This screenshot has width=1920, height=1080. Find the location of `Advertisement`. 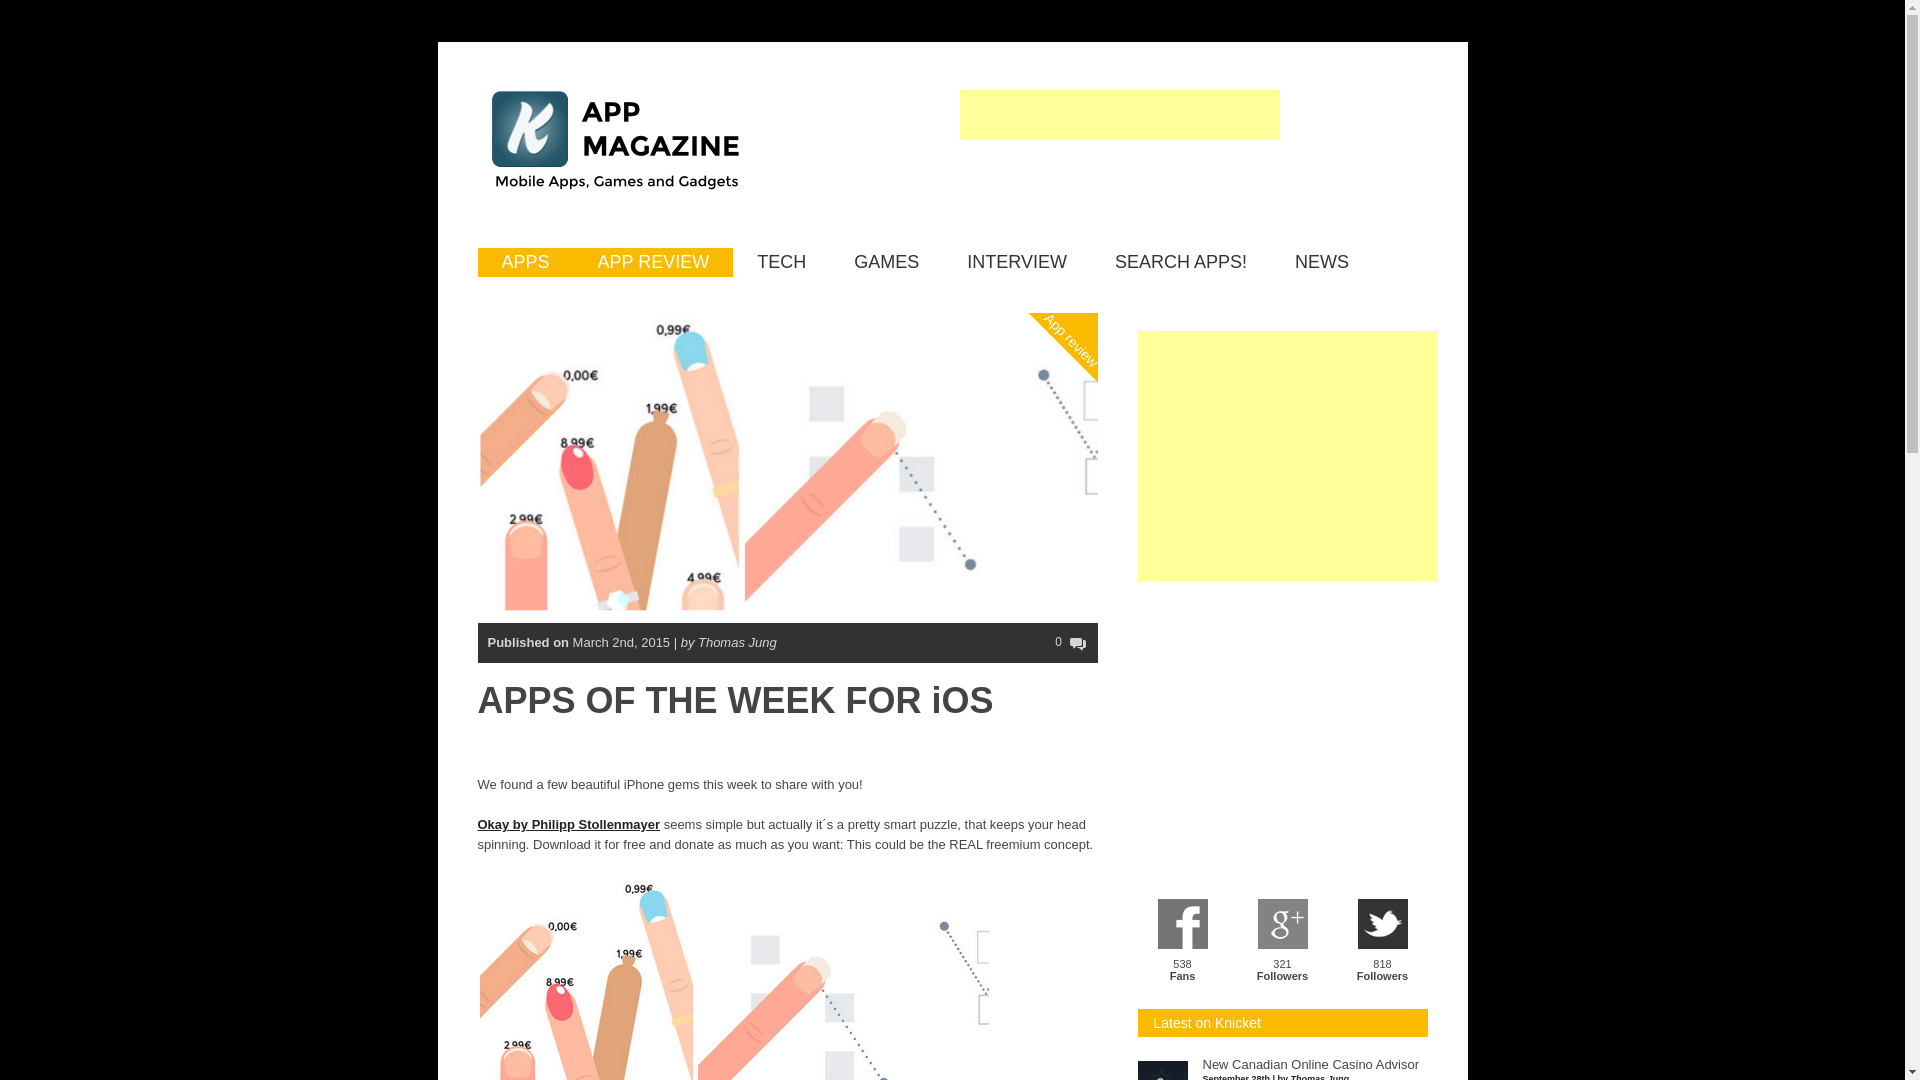

Advertisement is located at coordinates (1120, 190).